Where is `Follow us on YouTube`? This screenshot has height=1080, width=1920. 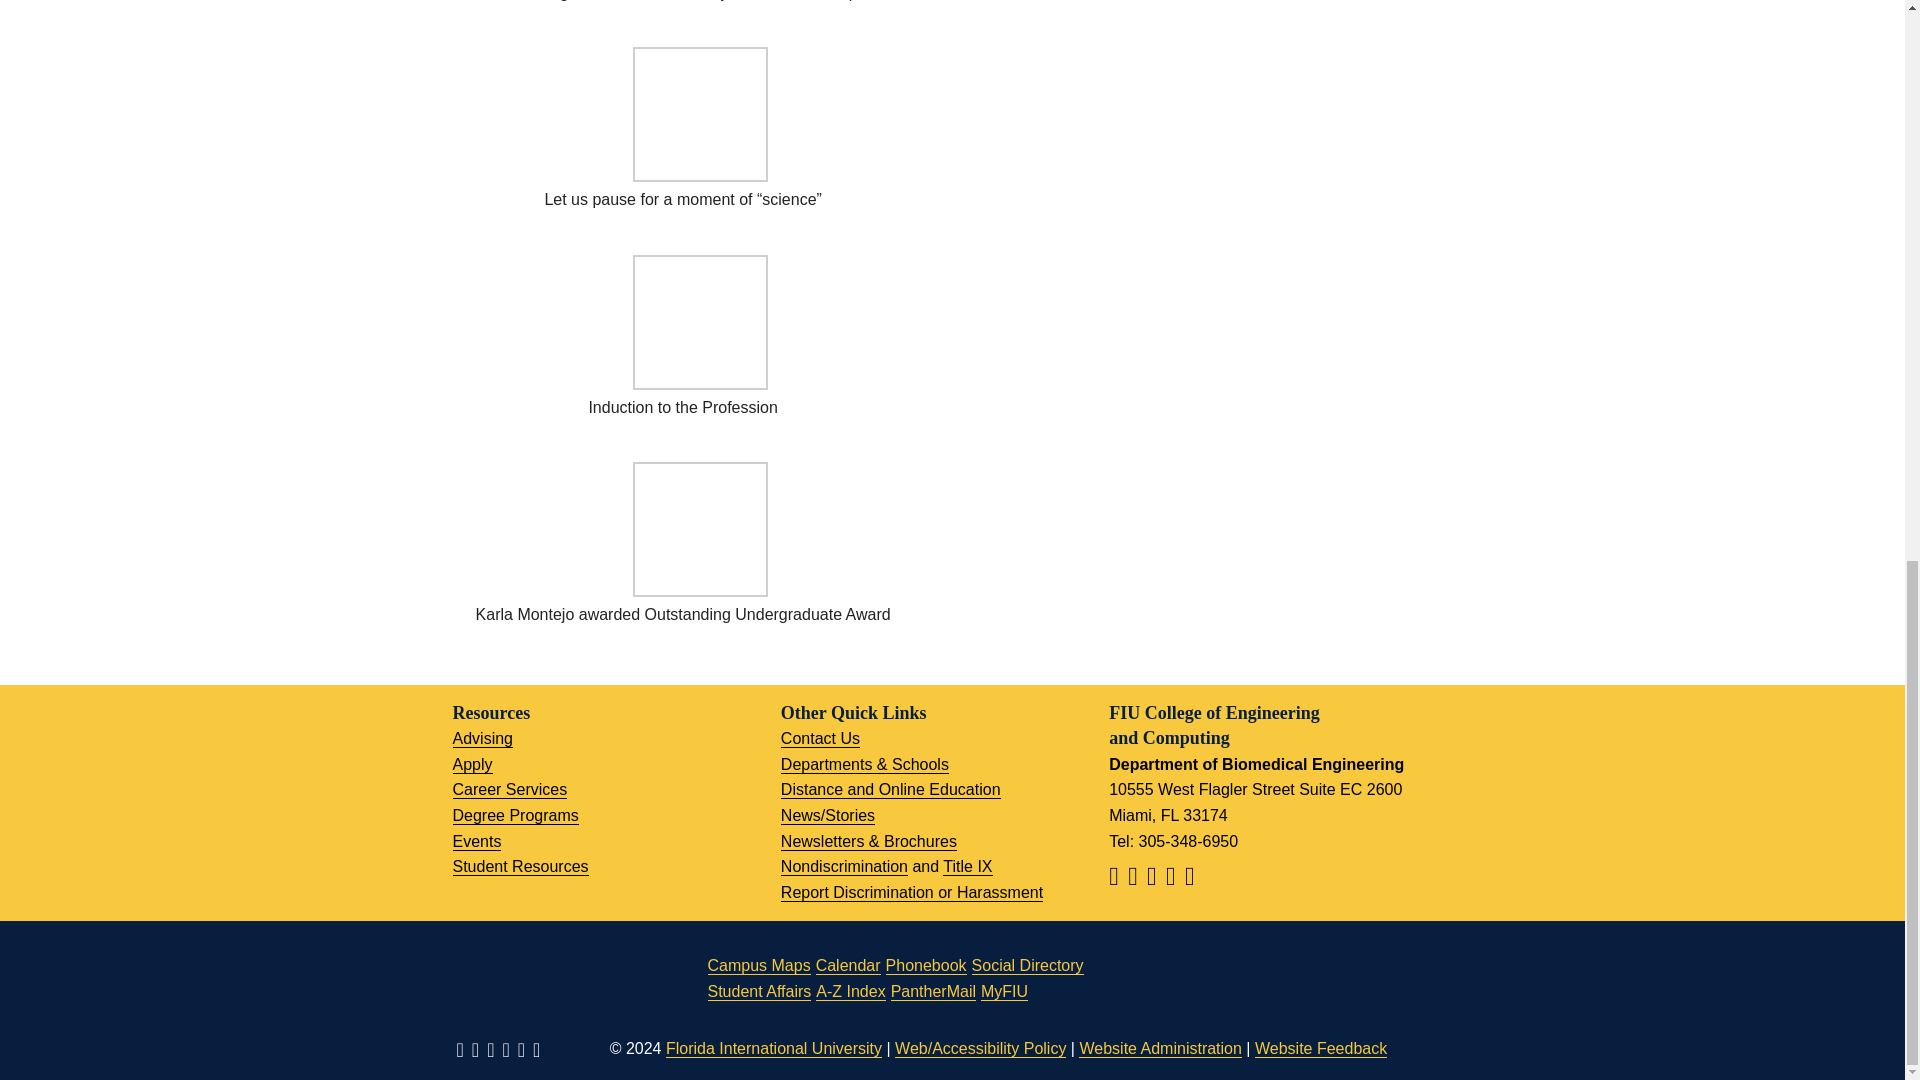 Follow us on YouTube is located at coordinates (1172, 878).